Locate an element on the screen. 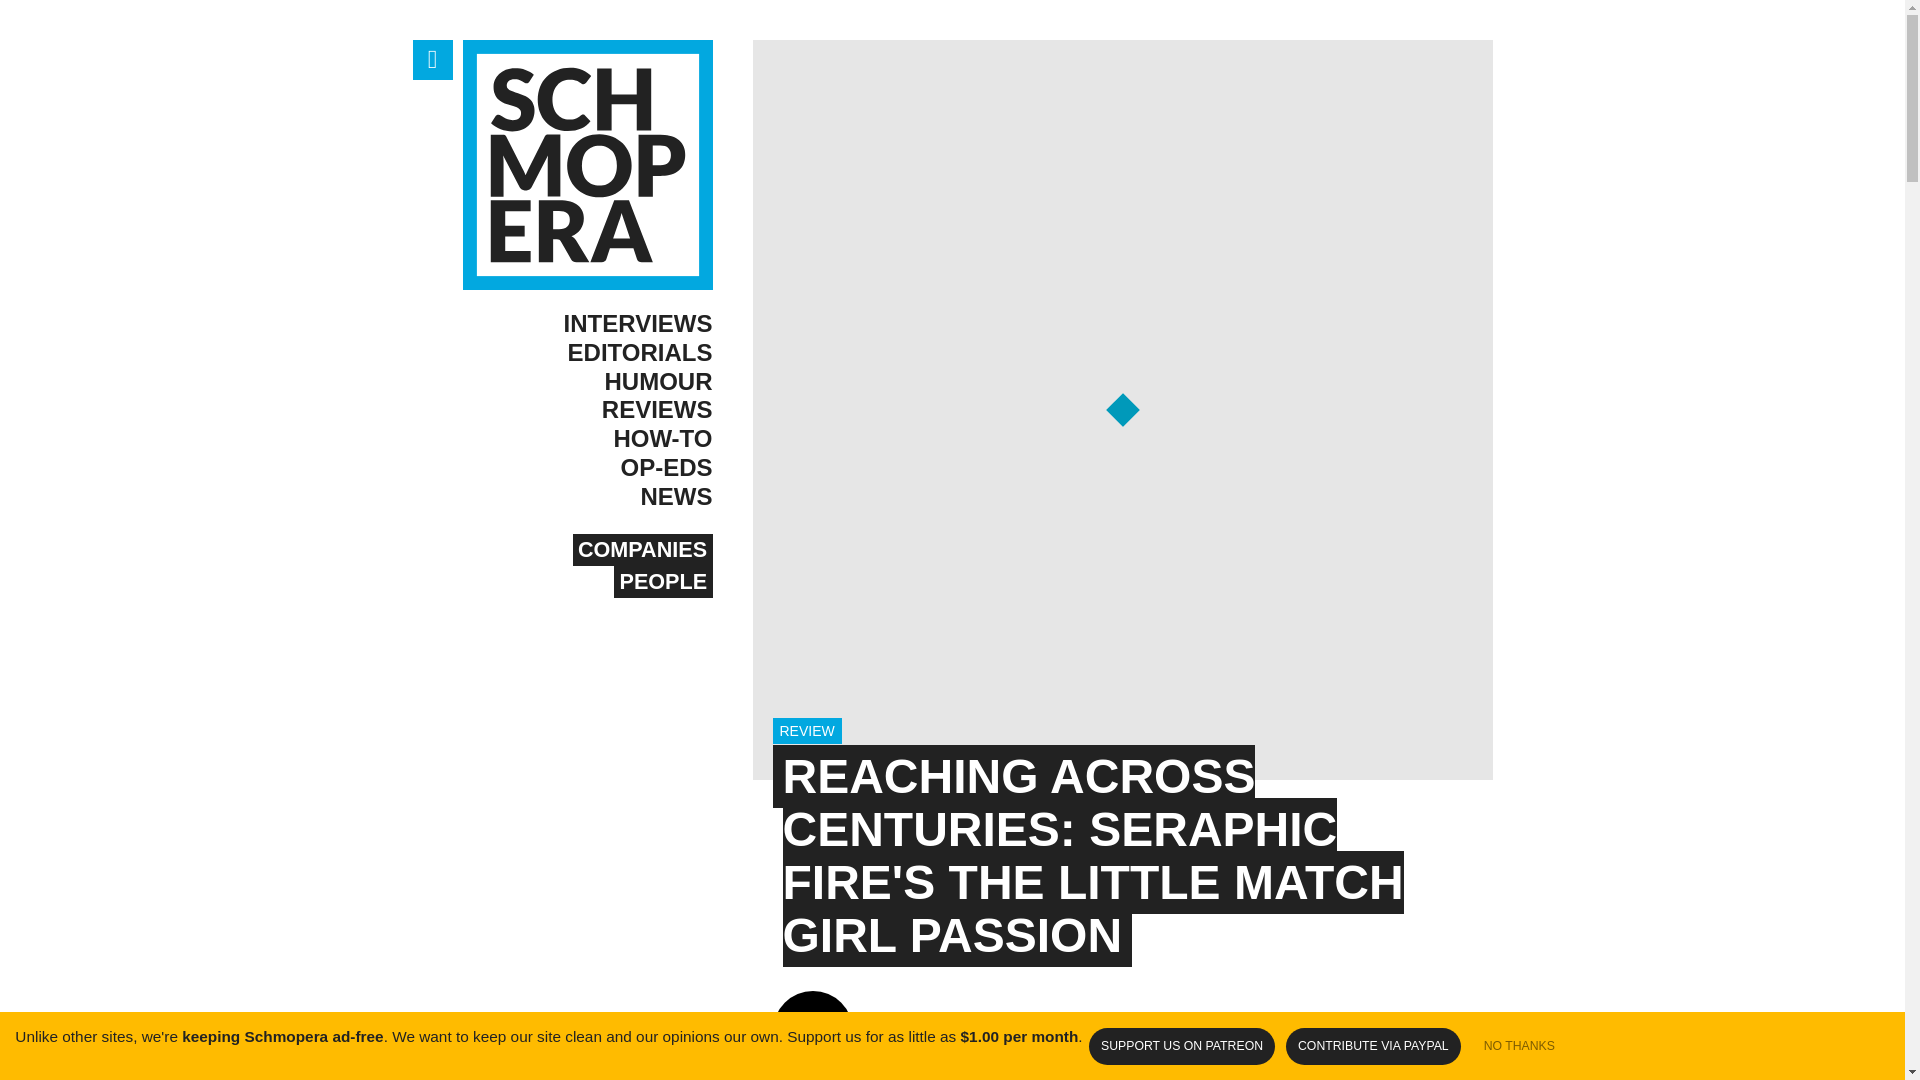  Carly Gordon is located at coordinates (864, 1030).